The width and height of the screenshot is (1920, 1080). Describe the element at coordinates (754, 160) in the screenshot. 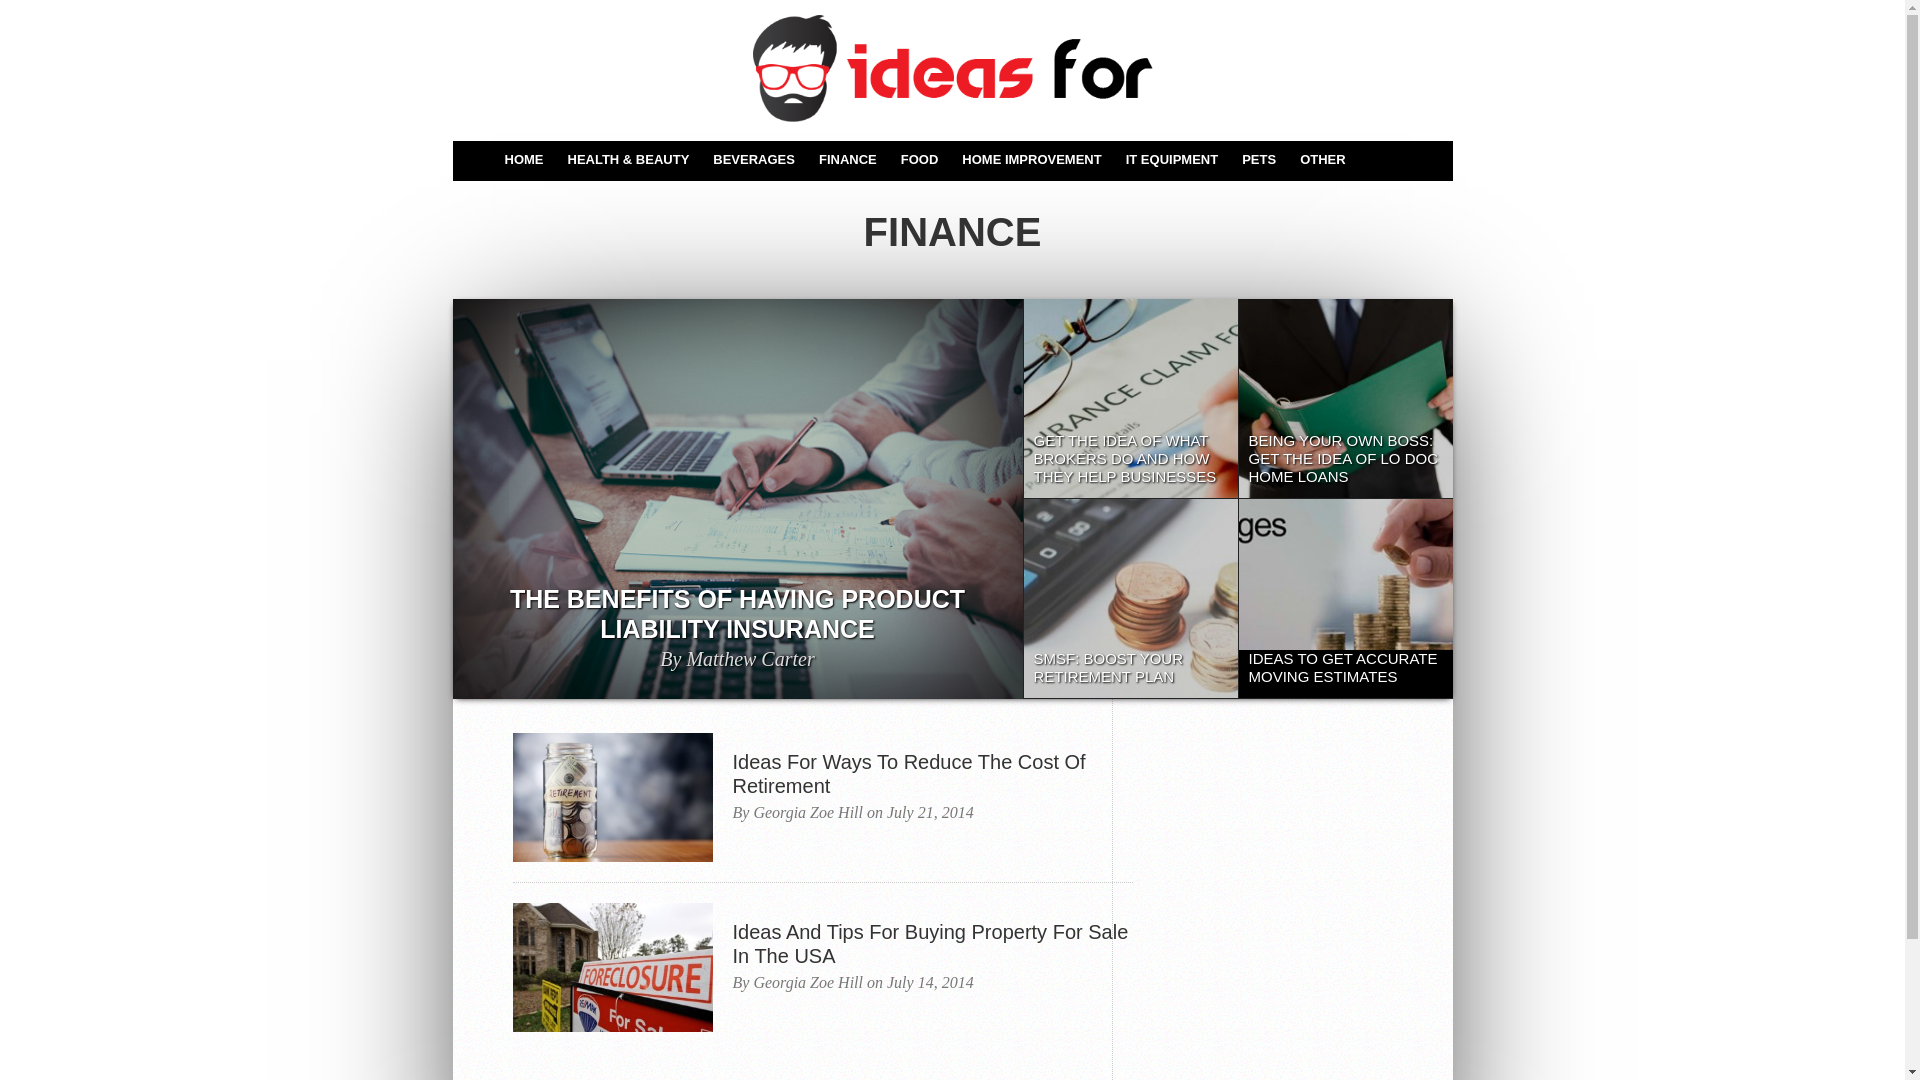

I see `BEVERAGES` at that location.